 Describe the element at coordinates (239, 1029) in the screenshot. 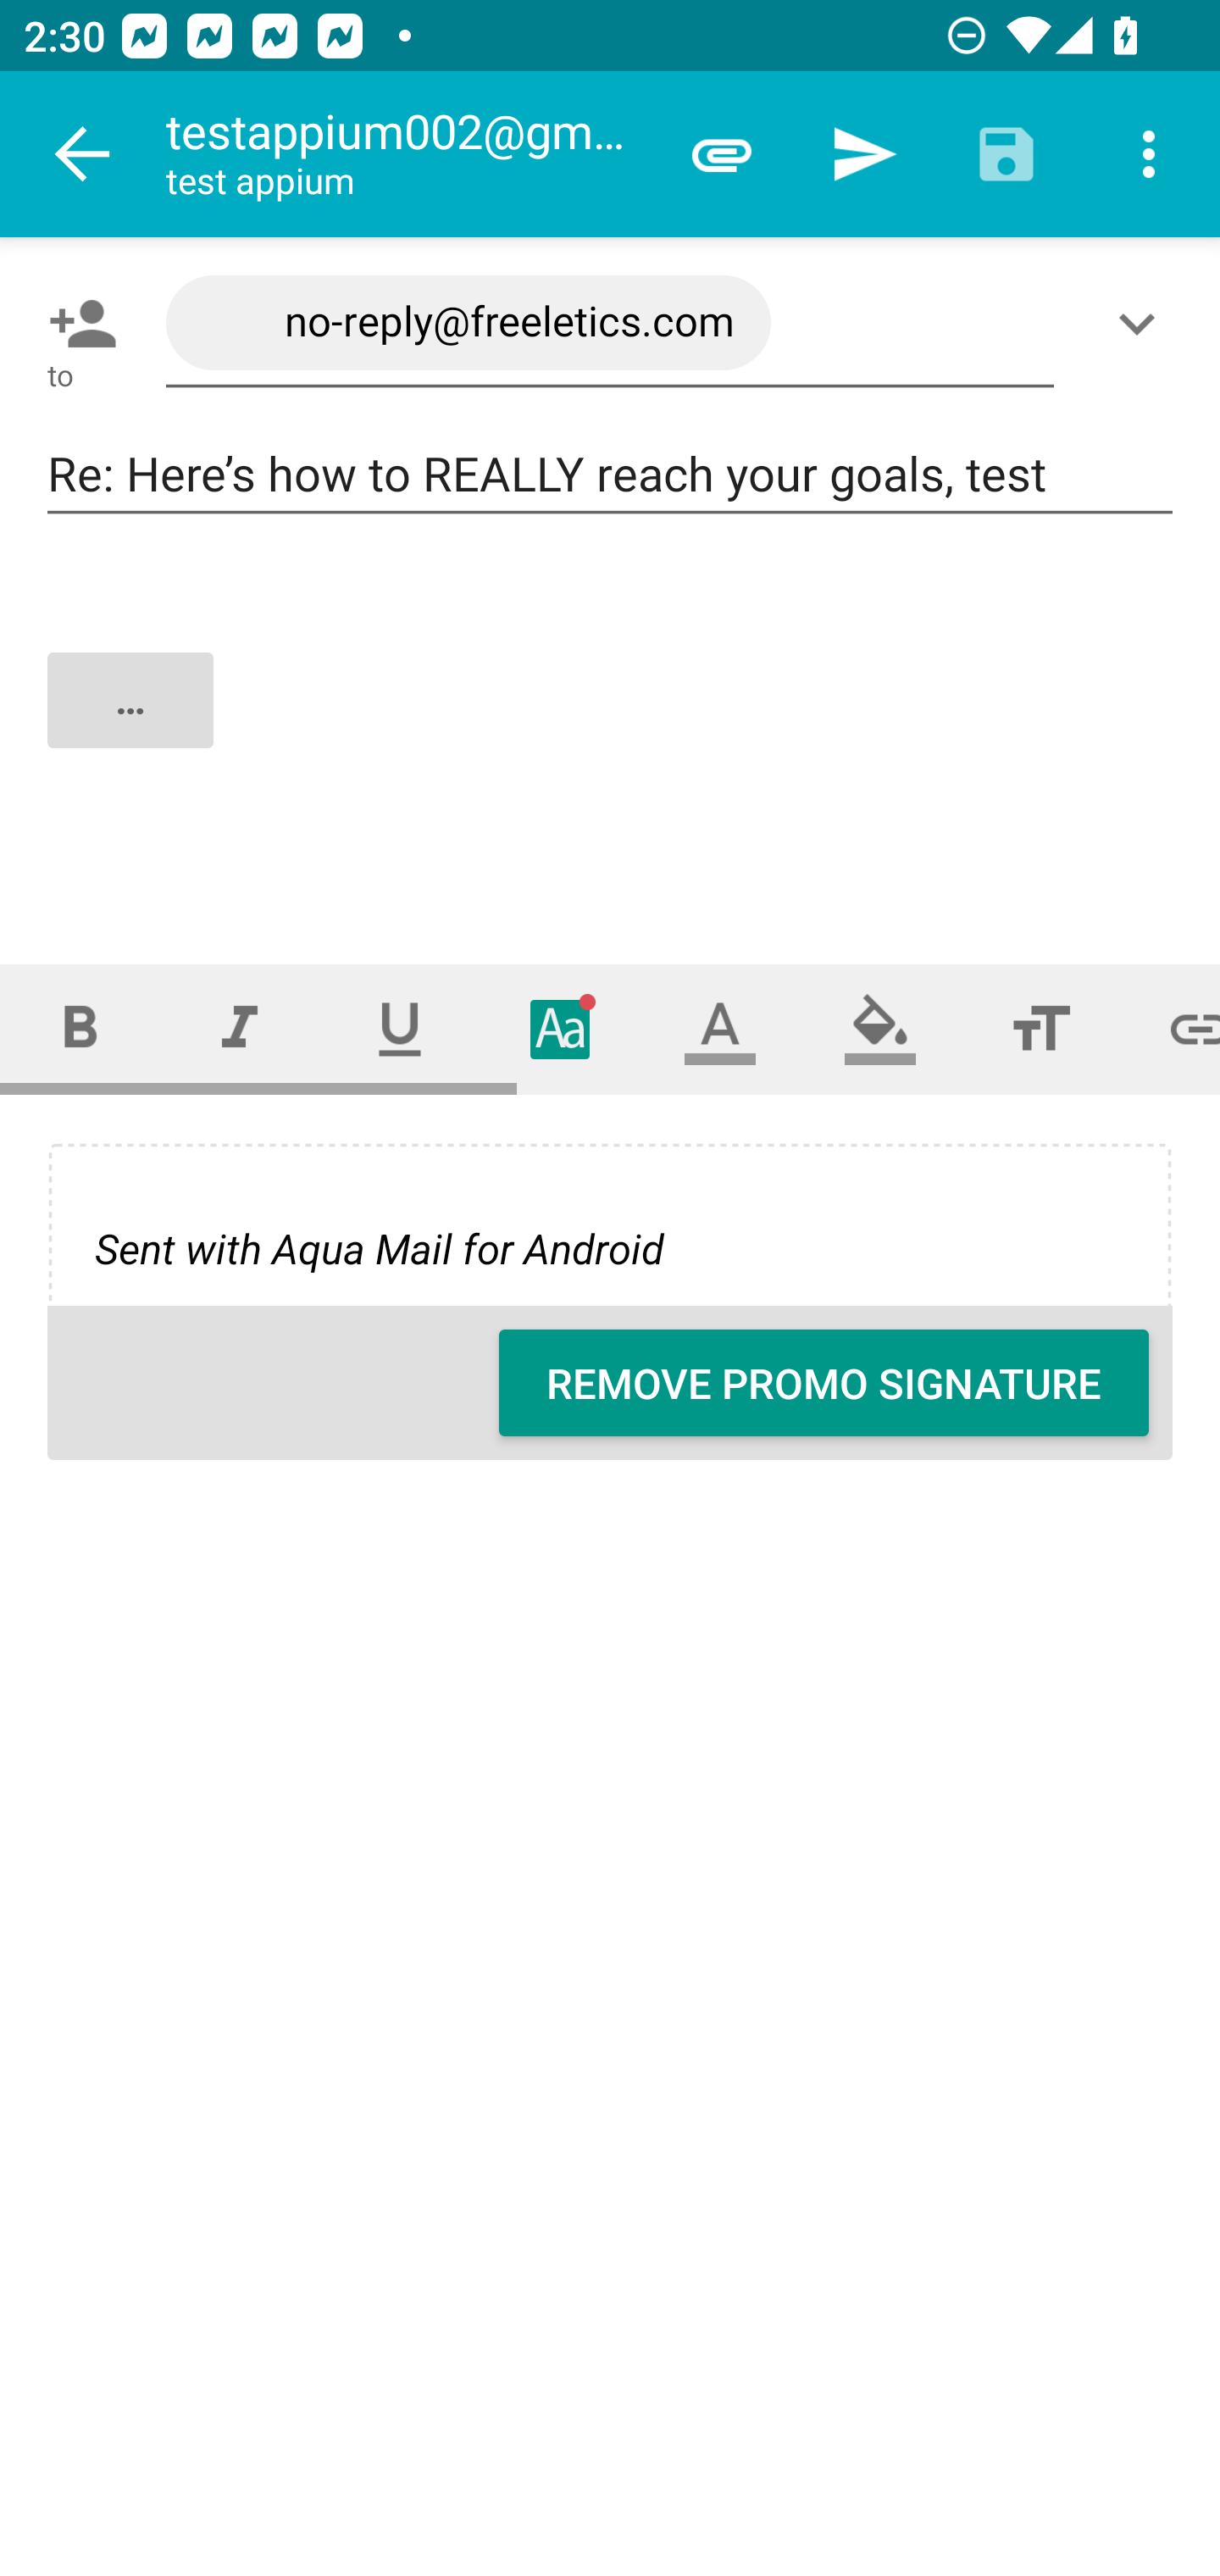

I see `Italic` at that location.